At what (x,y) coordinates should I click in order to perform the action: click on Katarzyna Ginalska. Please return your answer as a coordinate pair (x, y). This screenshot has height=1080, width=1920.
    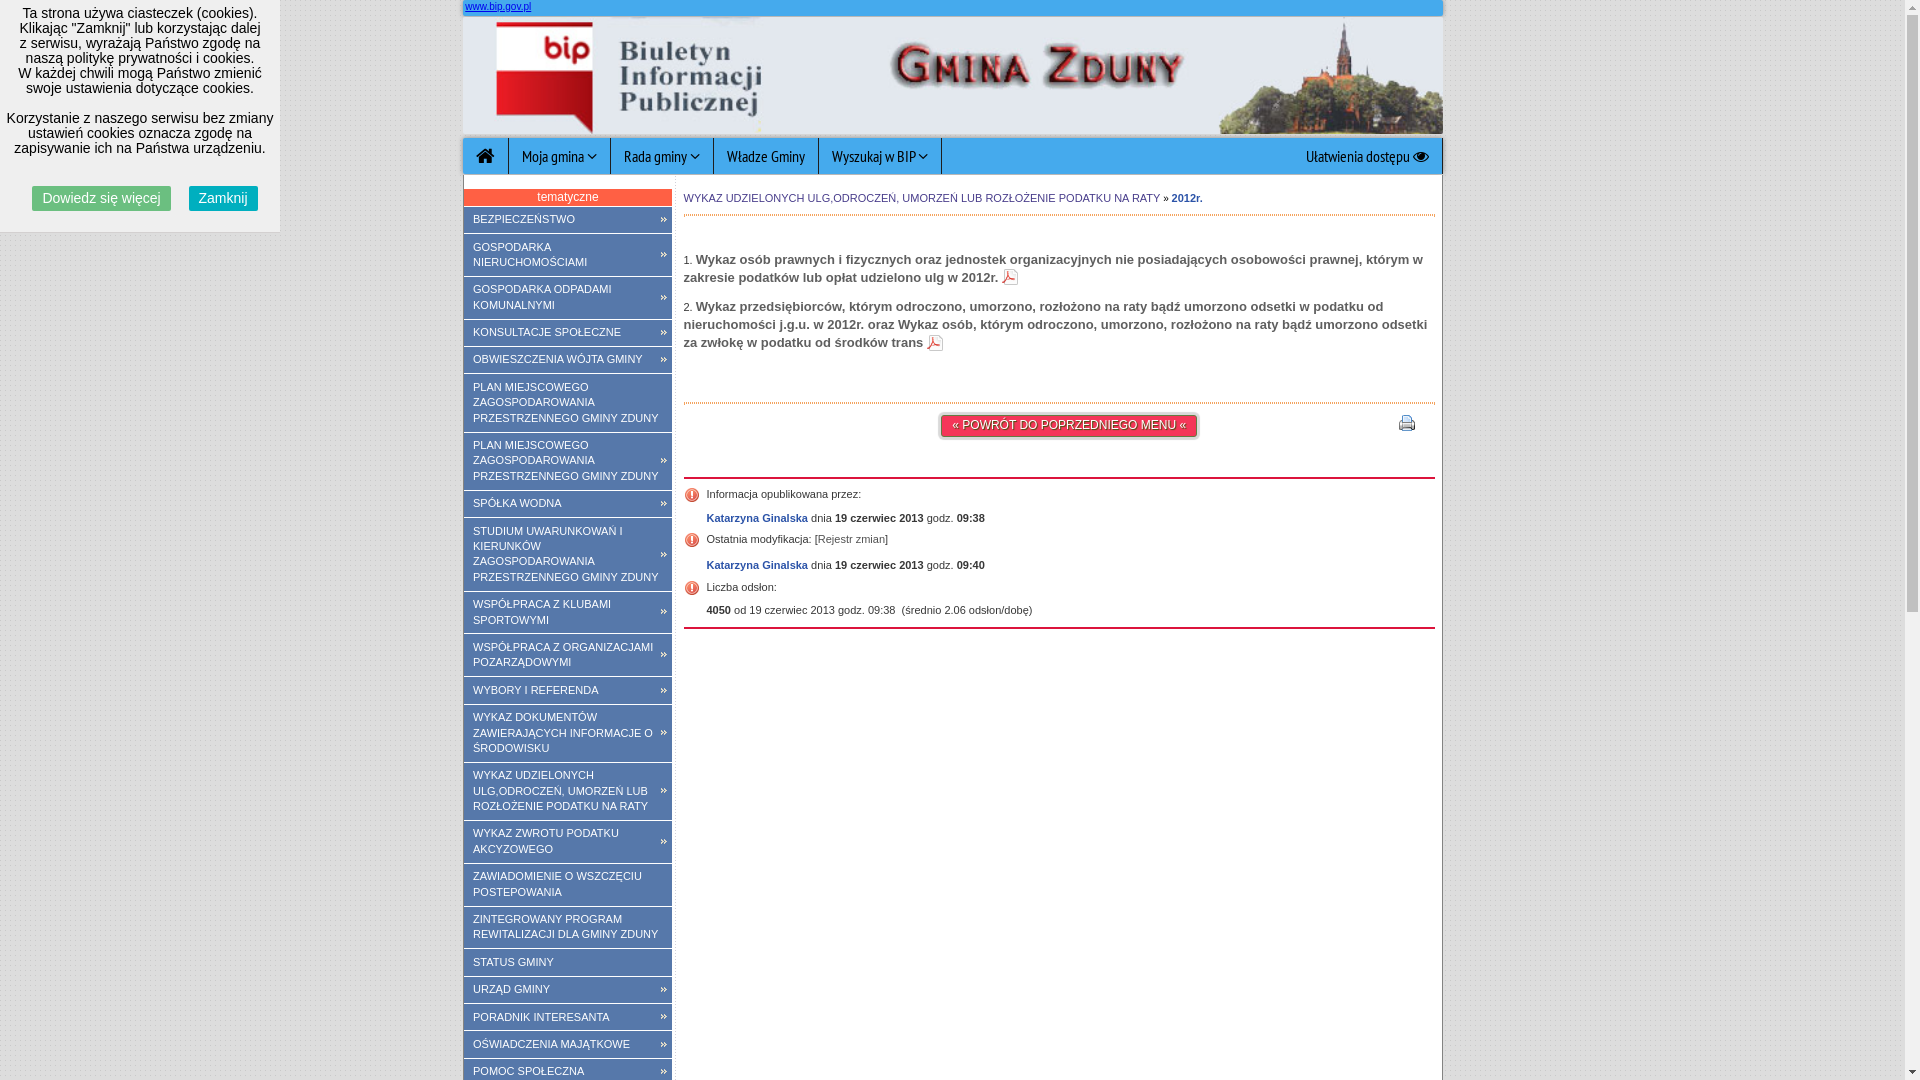
    Looking at the image, I should click on (757, 565).